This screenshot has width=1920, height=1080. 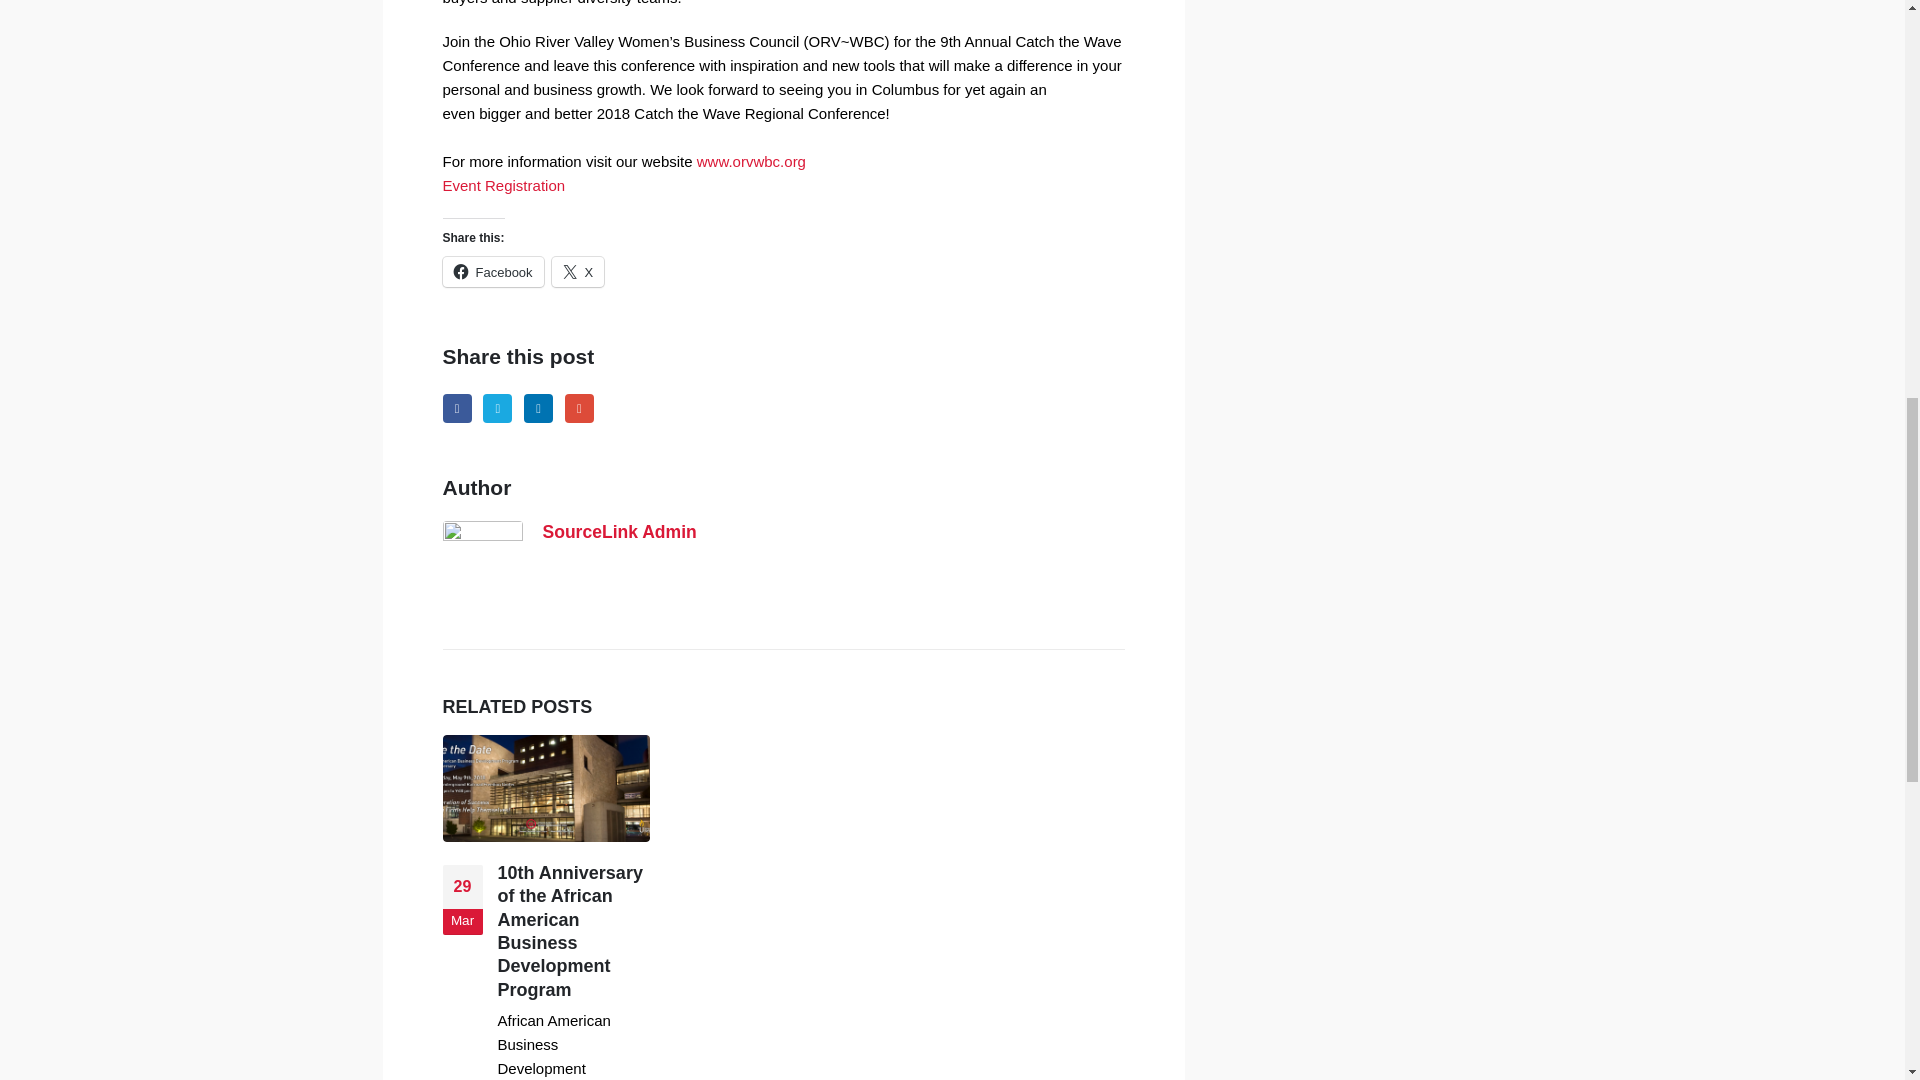 I want to click on X, so click(x=578, y=272).